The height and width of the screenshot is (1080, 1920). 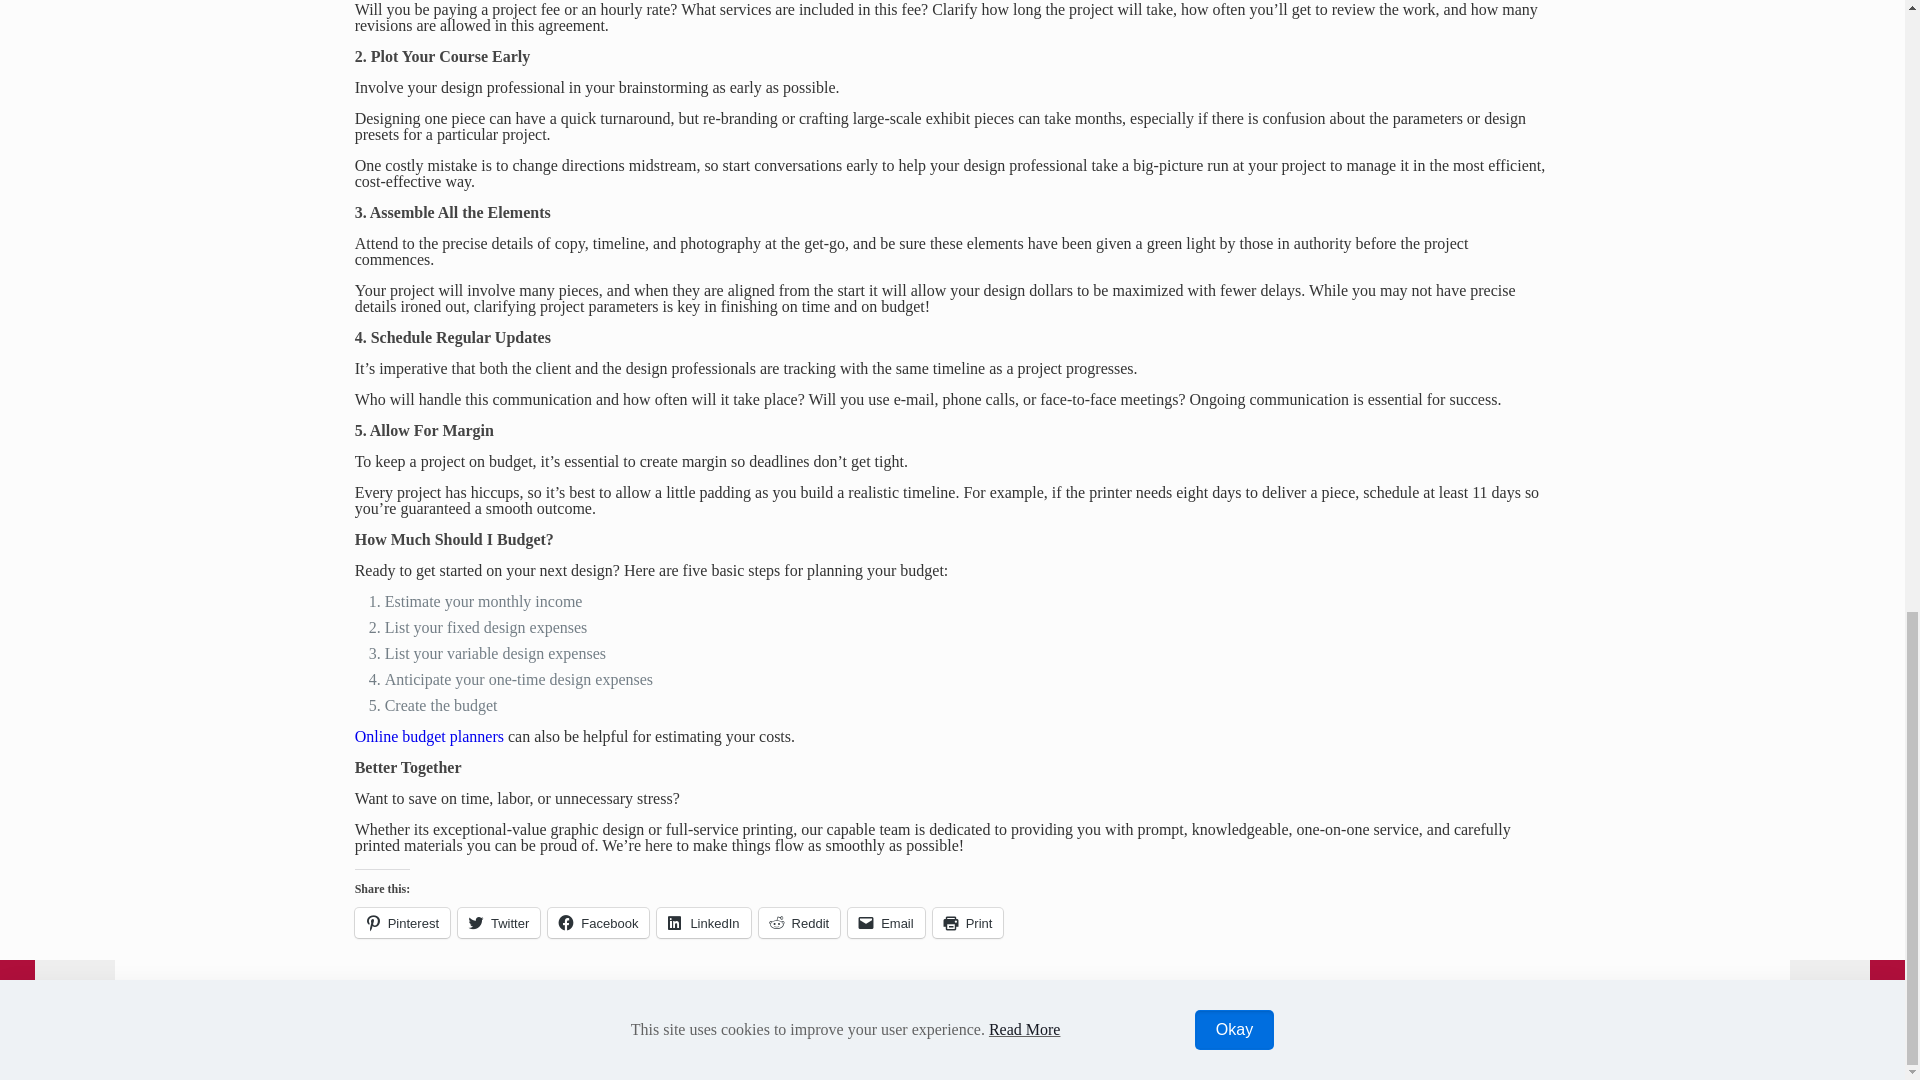 I want to click on Click to share on Facebook, so click(x=598, y=923).